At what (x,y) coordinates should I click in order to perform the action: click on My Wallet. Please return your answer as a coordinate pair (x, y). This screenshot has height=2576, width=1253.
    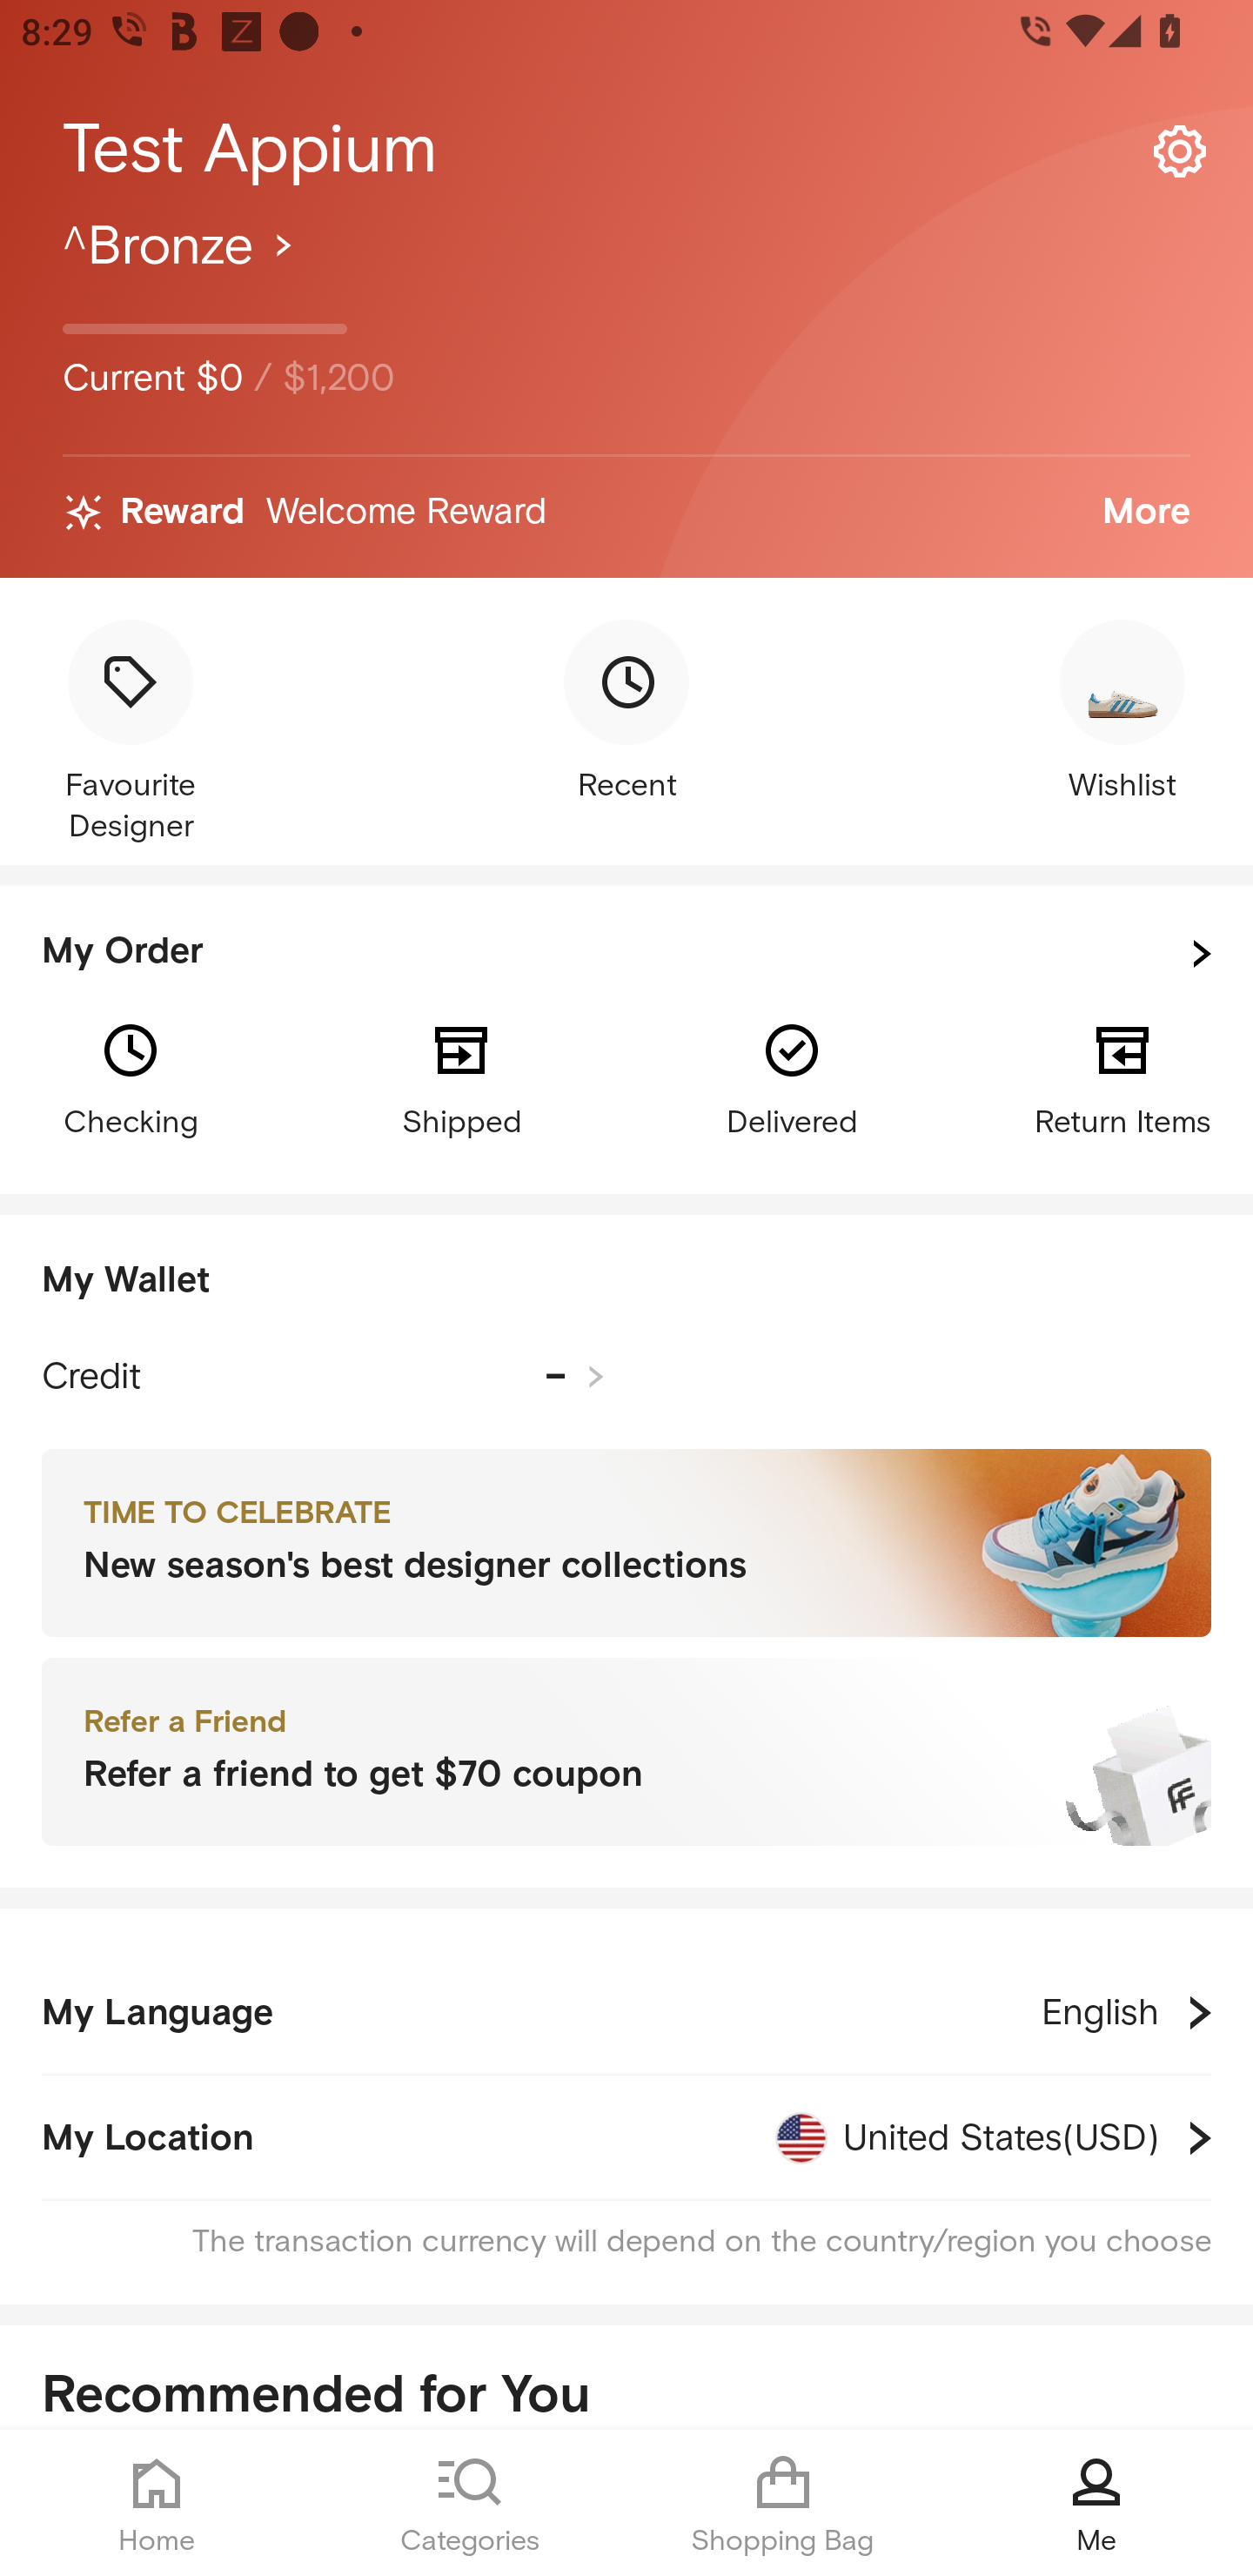
    Looking at the image, I should click on (626, 1281).